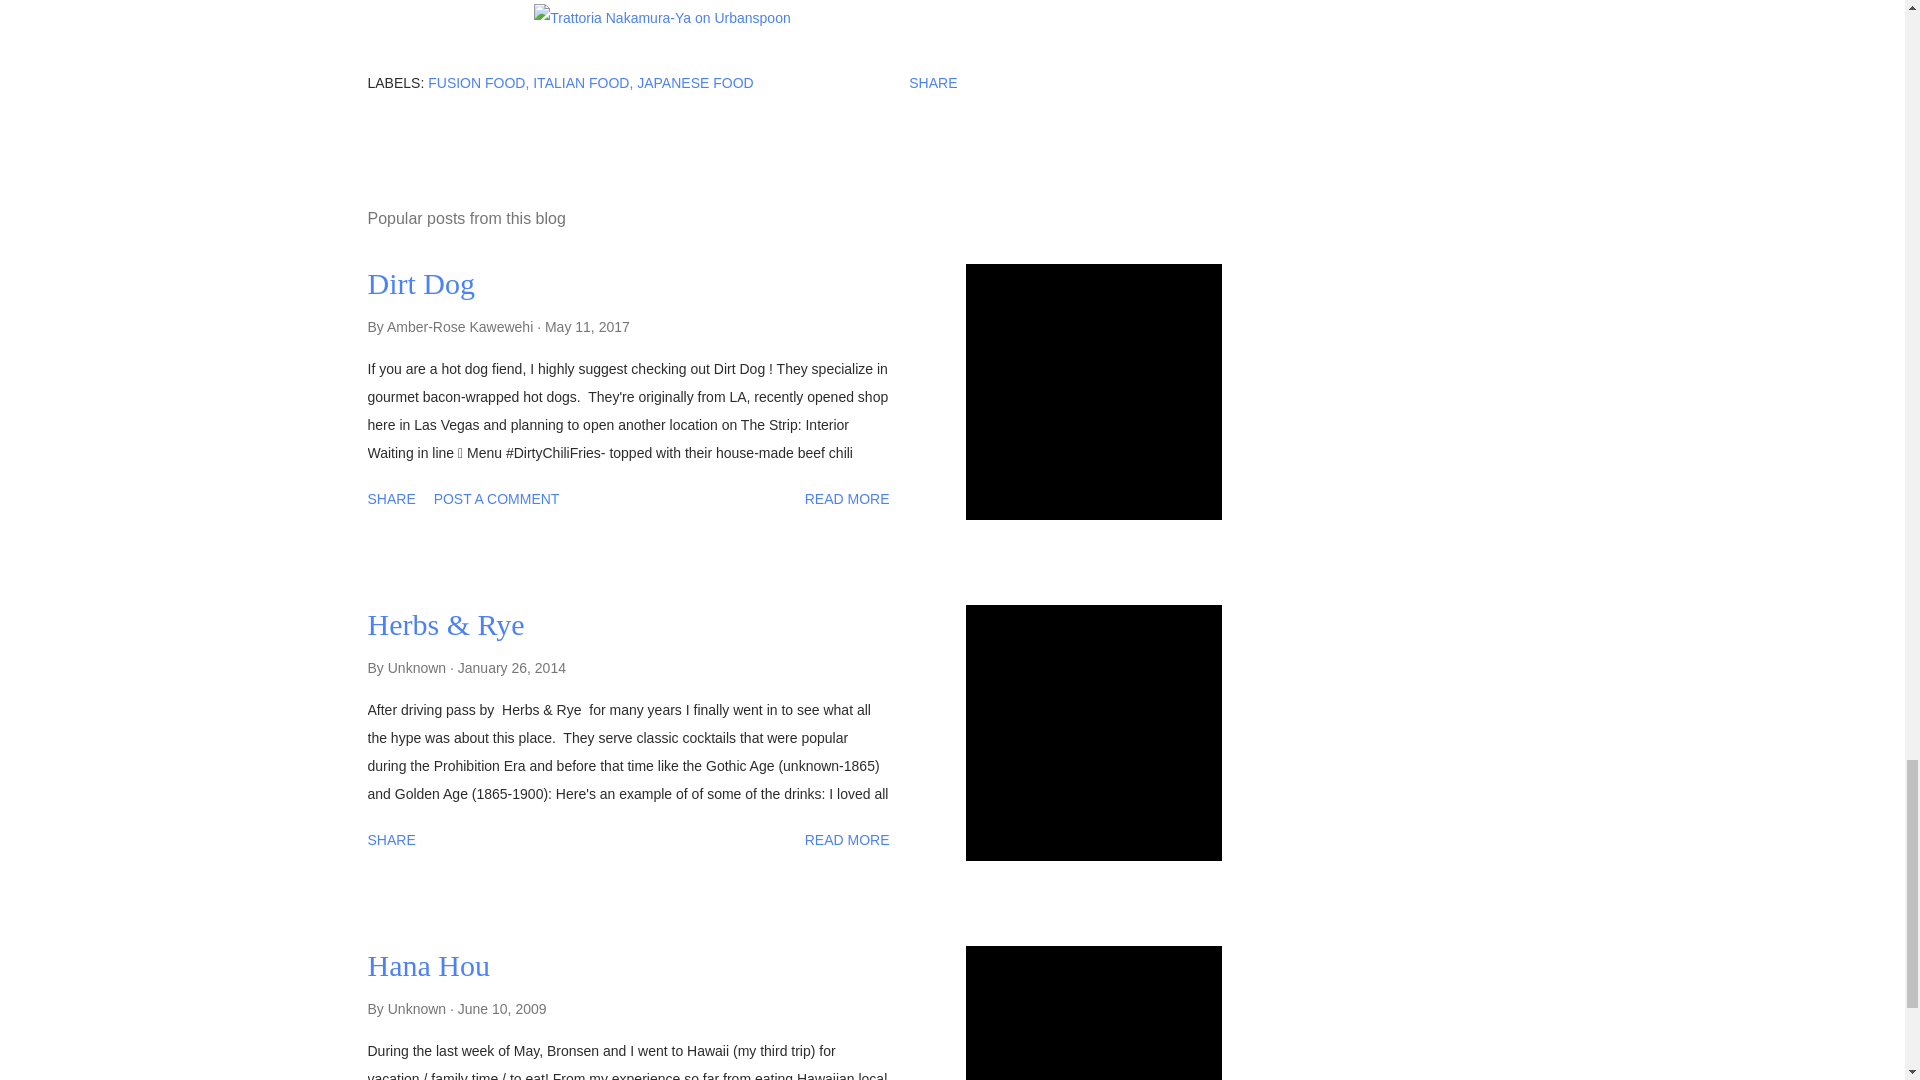  What do you see at coordinates (583, 82) in the screenshot?
I see `ITALIAN FOOD` at bounding box center [583, 82].